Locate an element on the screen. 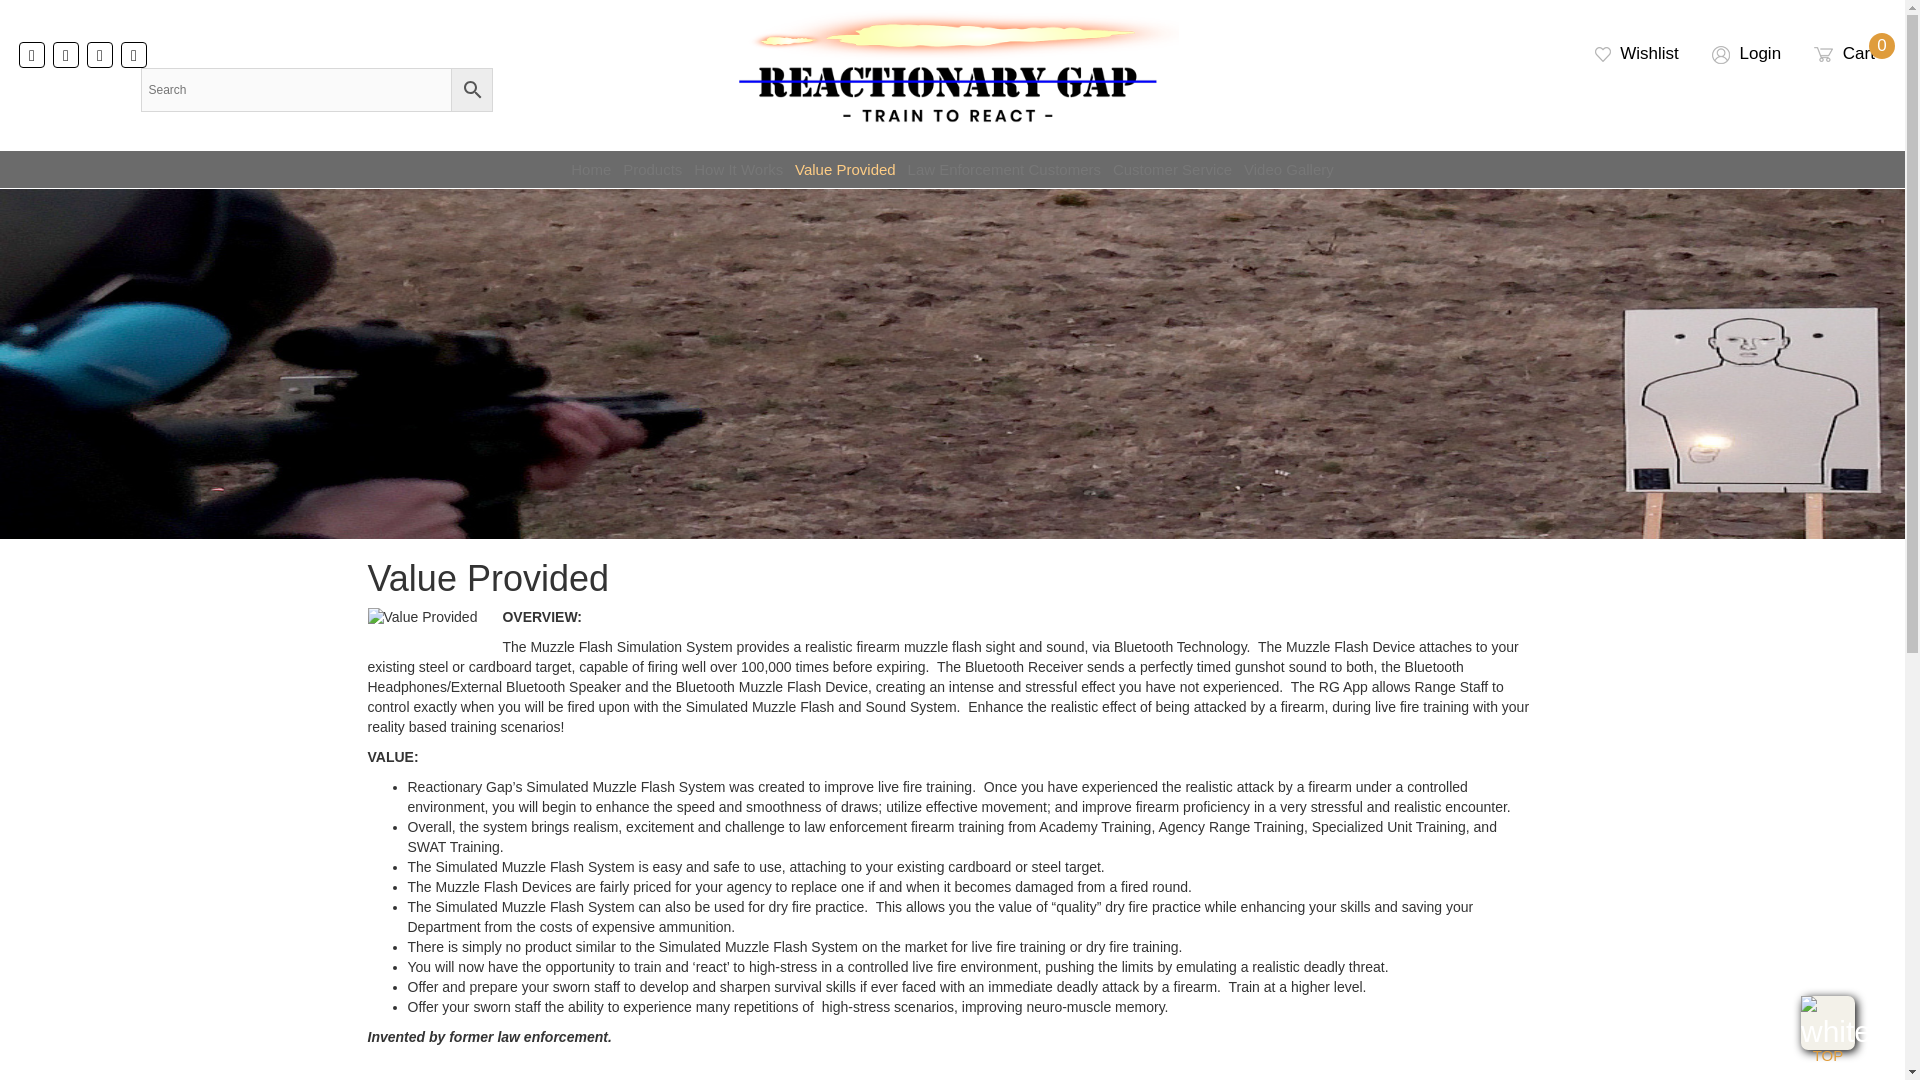  Video Gallery is located at coordinates (1289, 169).